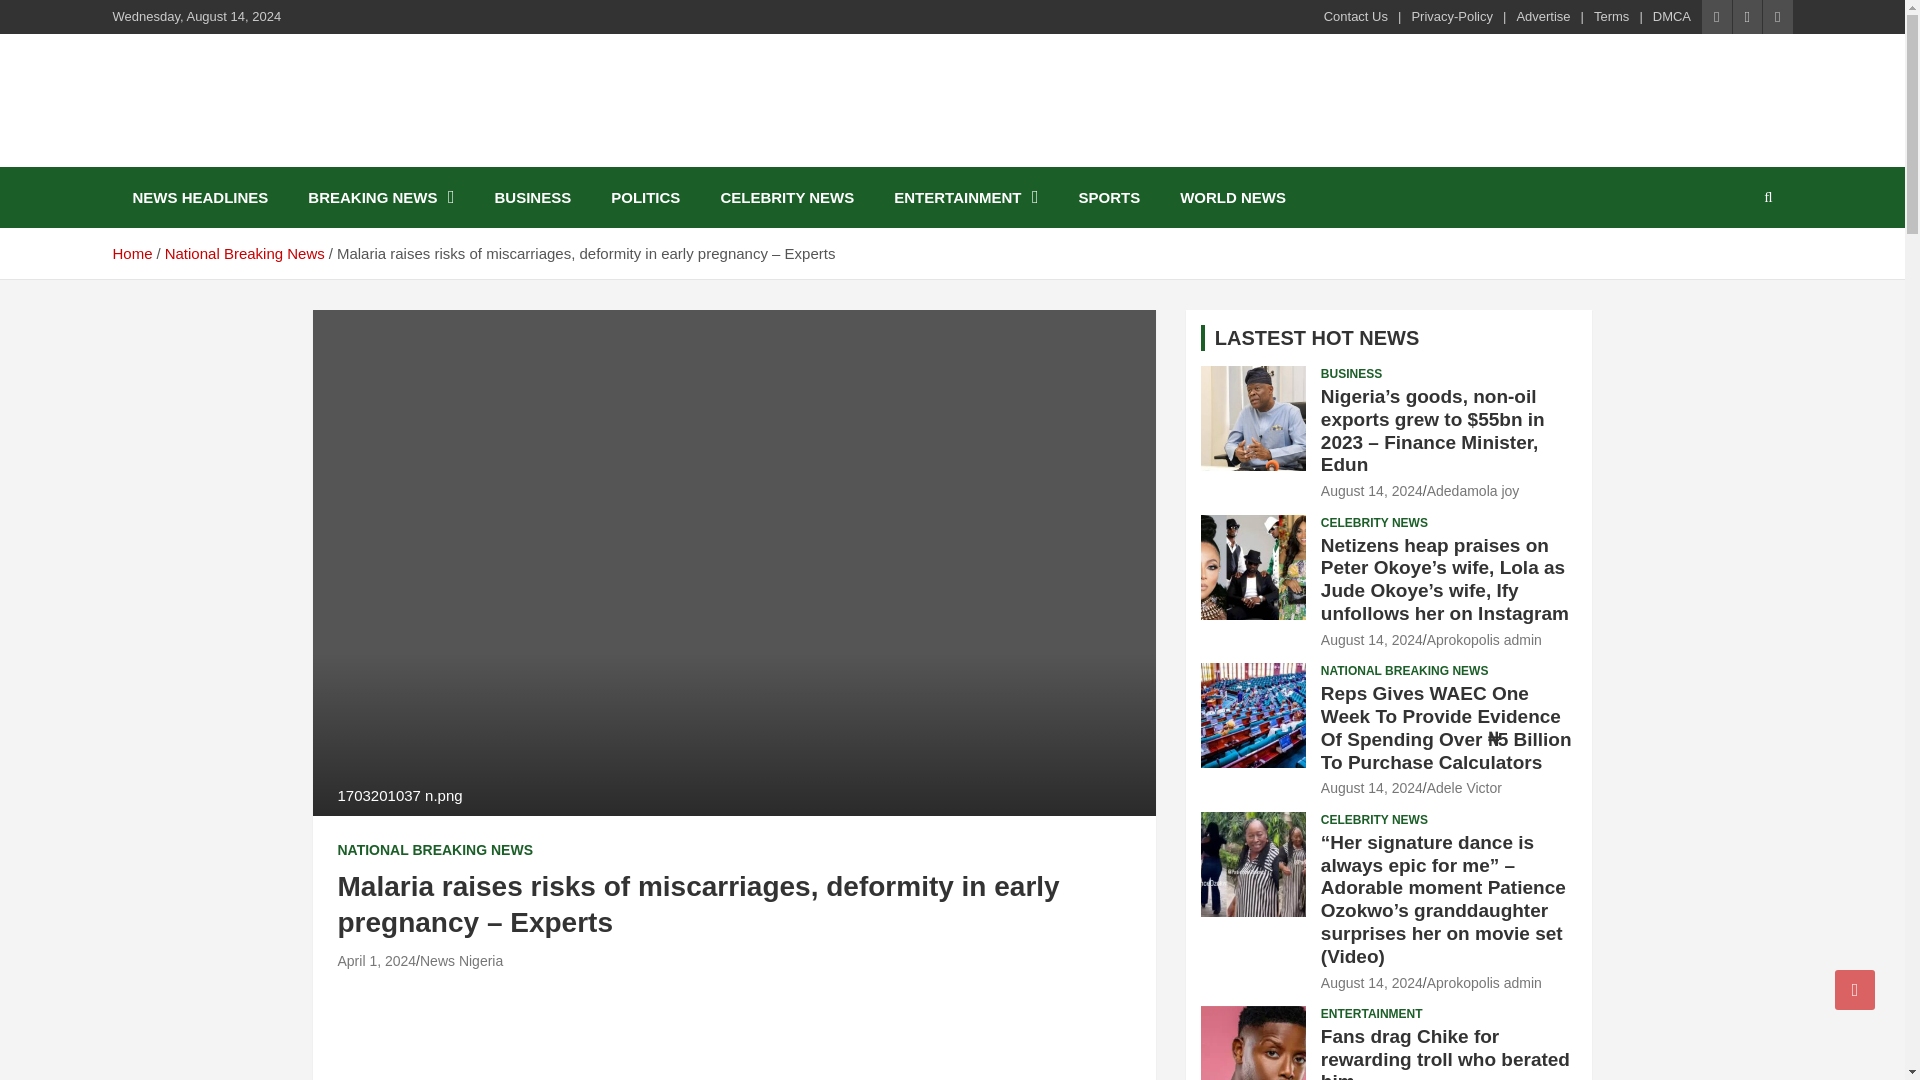 The height and width of the screenshot is (1080, 1920). What do you see at coordinates (965, 197) in the screenshot?
I see `ENTERTAINMENT` at bounding box center [965, 197].